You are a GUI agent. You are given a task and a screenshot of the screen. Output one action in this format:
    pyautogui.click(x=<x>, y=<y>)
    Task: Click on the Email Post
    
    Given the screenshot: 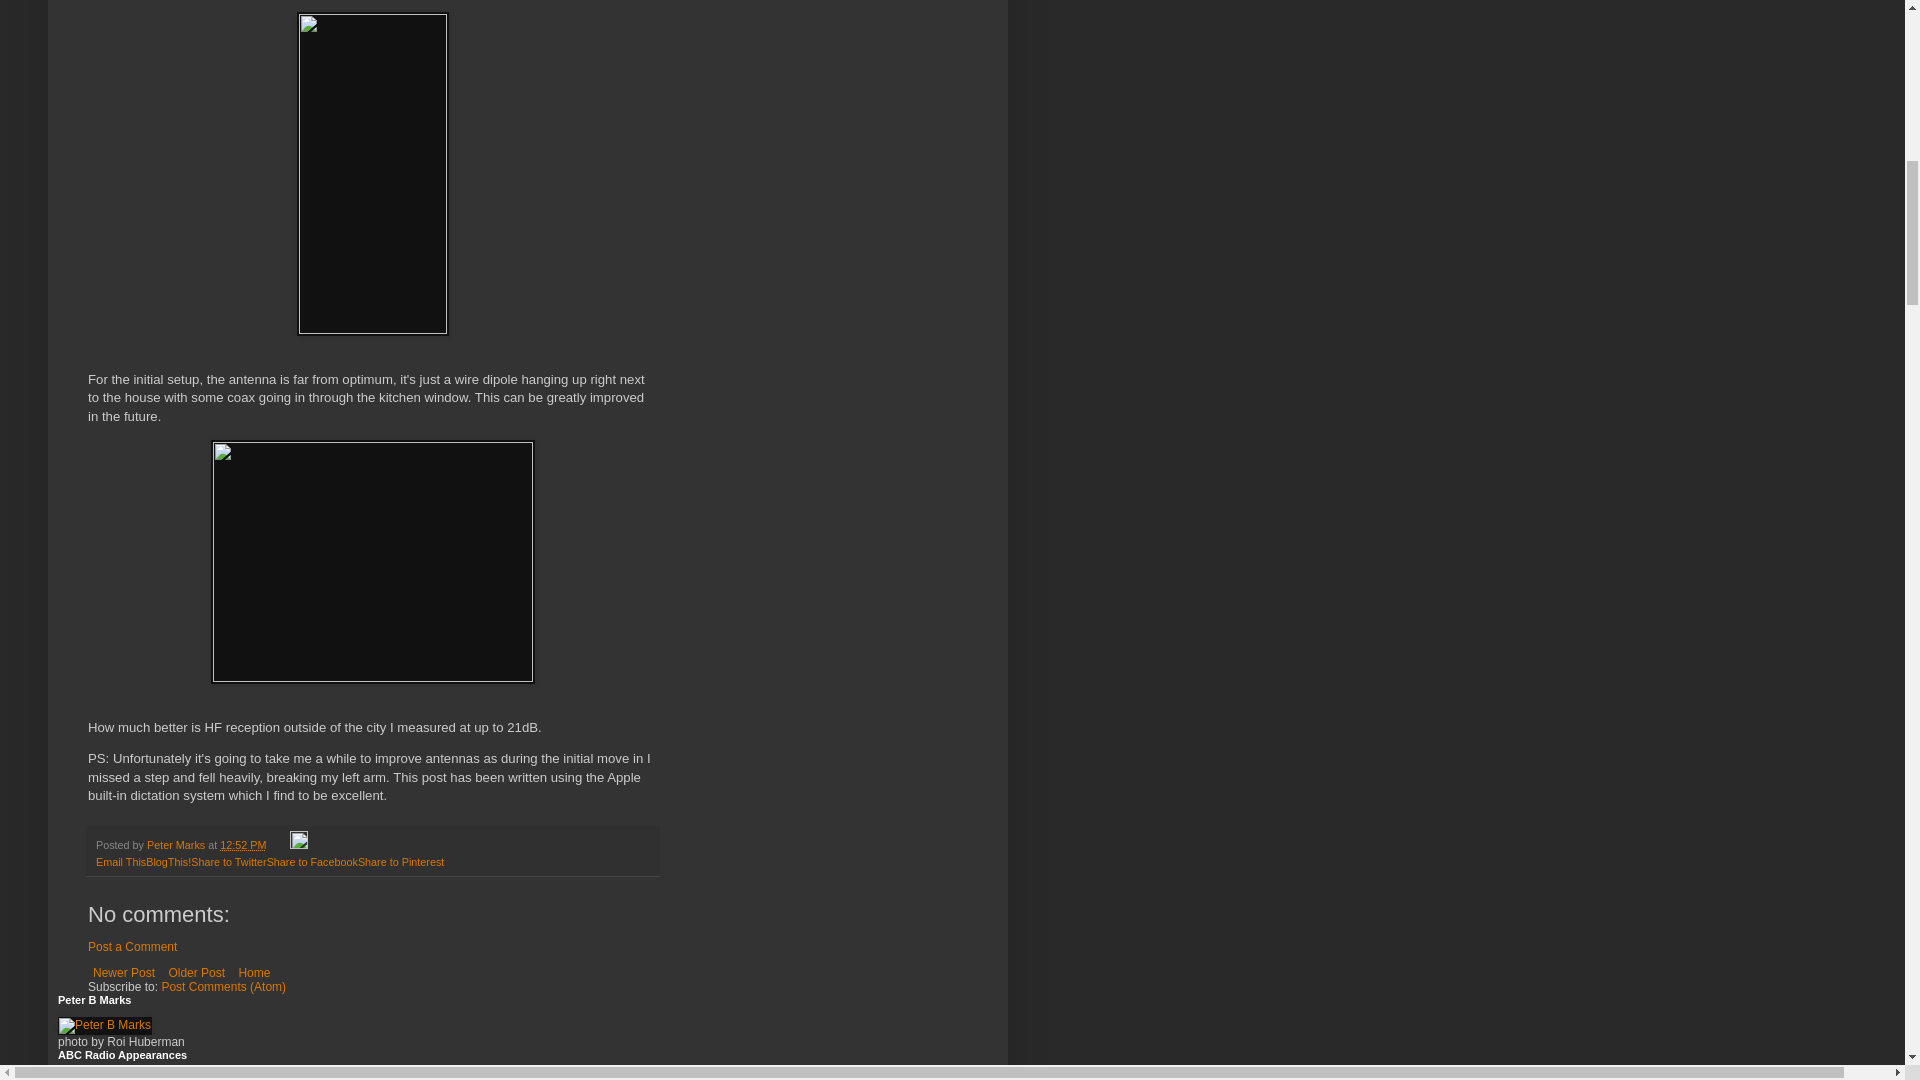 What is the action you would take?
    pyautogui.click(x=278, y=845)
    